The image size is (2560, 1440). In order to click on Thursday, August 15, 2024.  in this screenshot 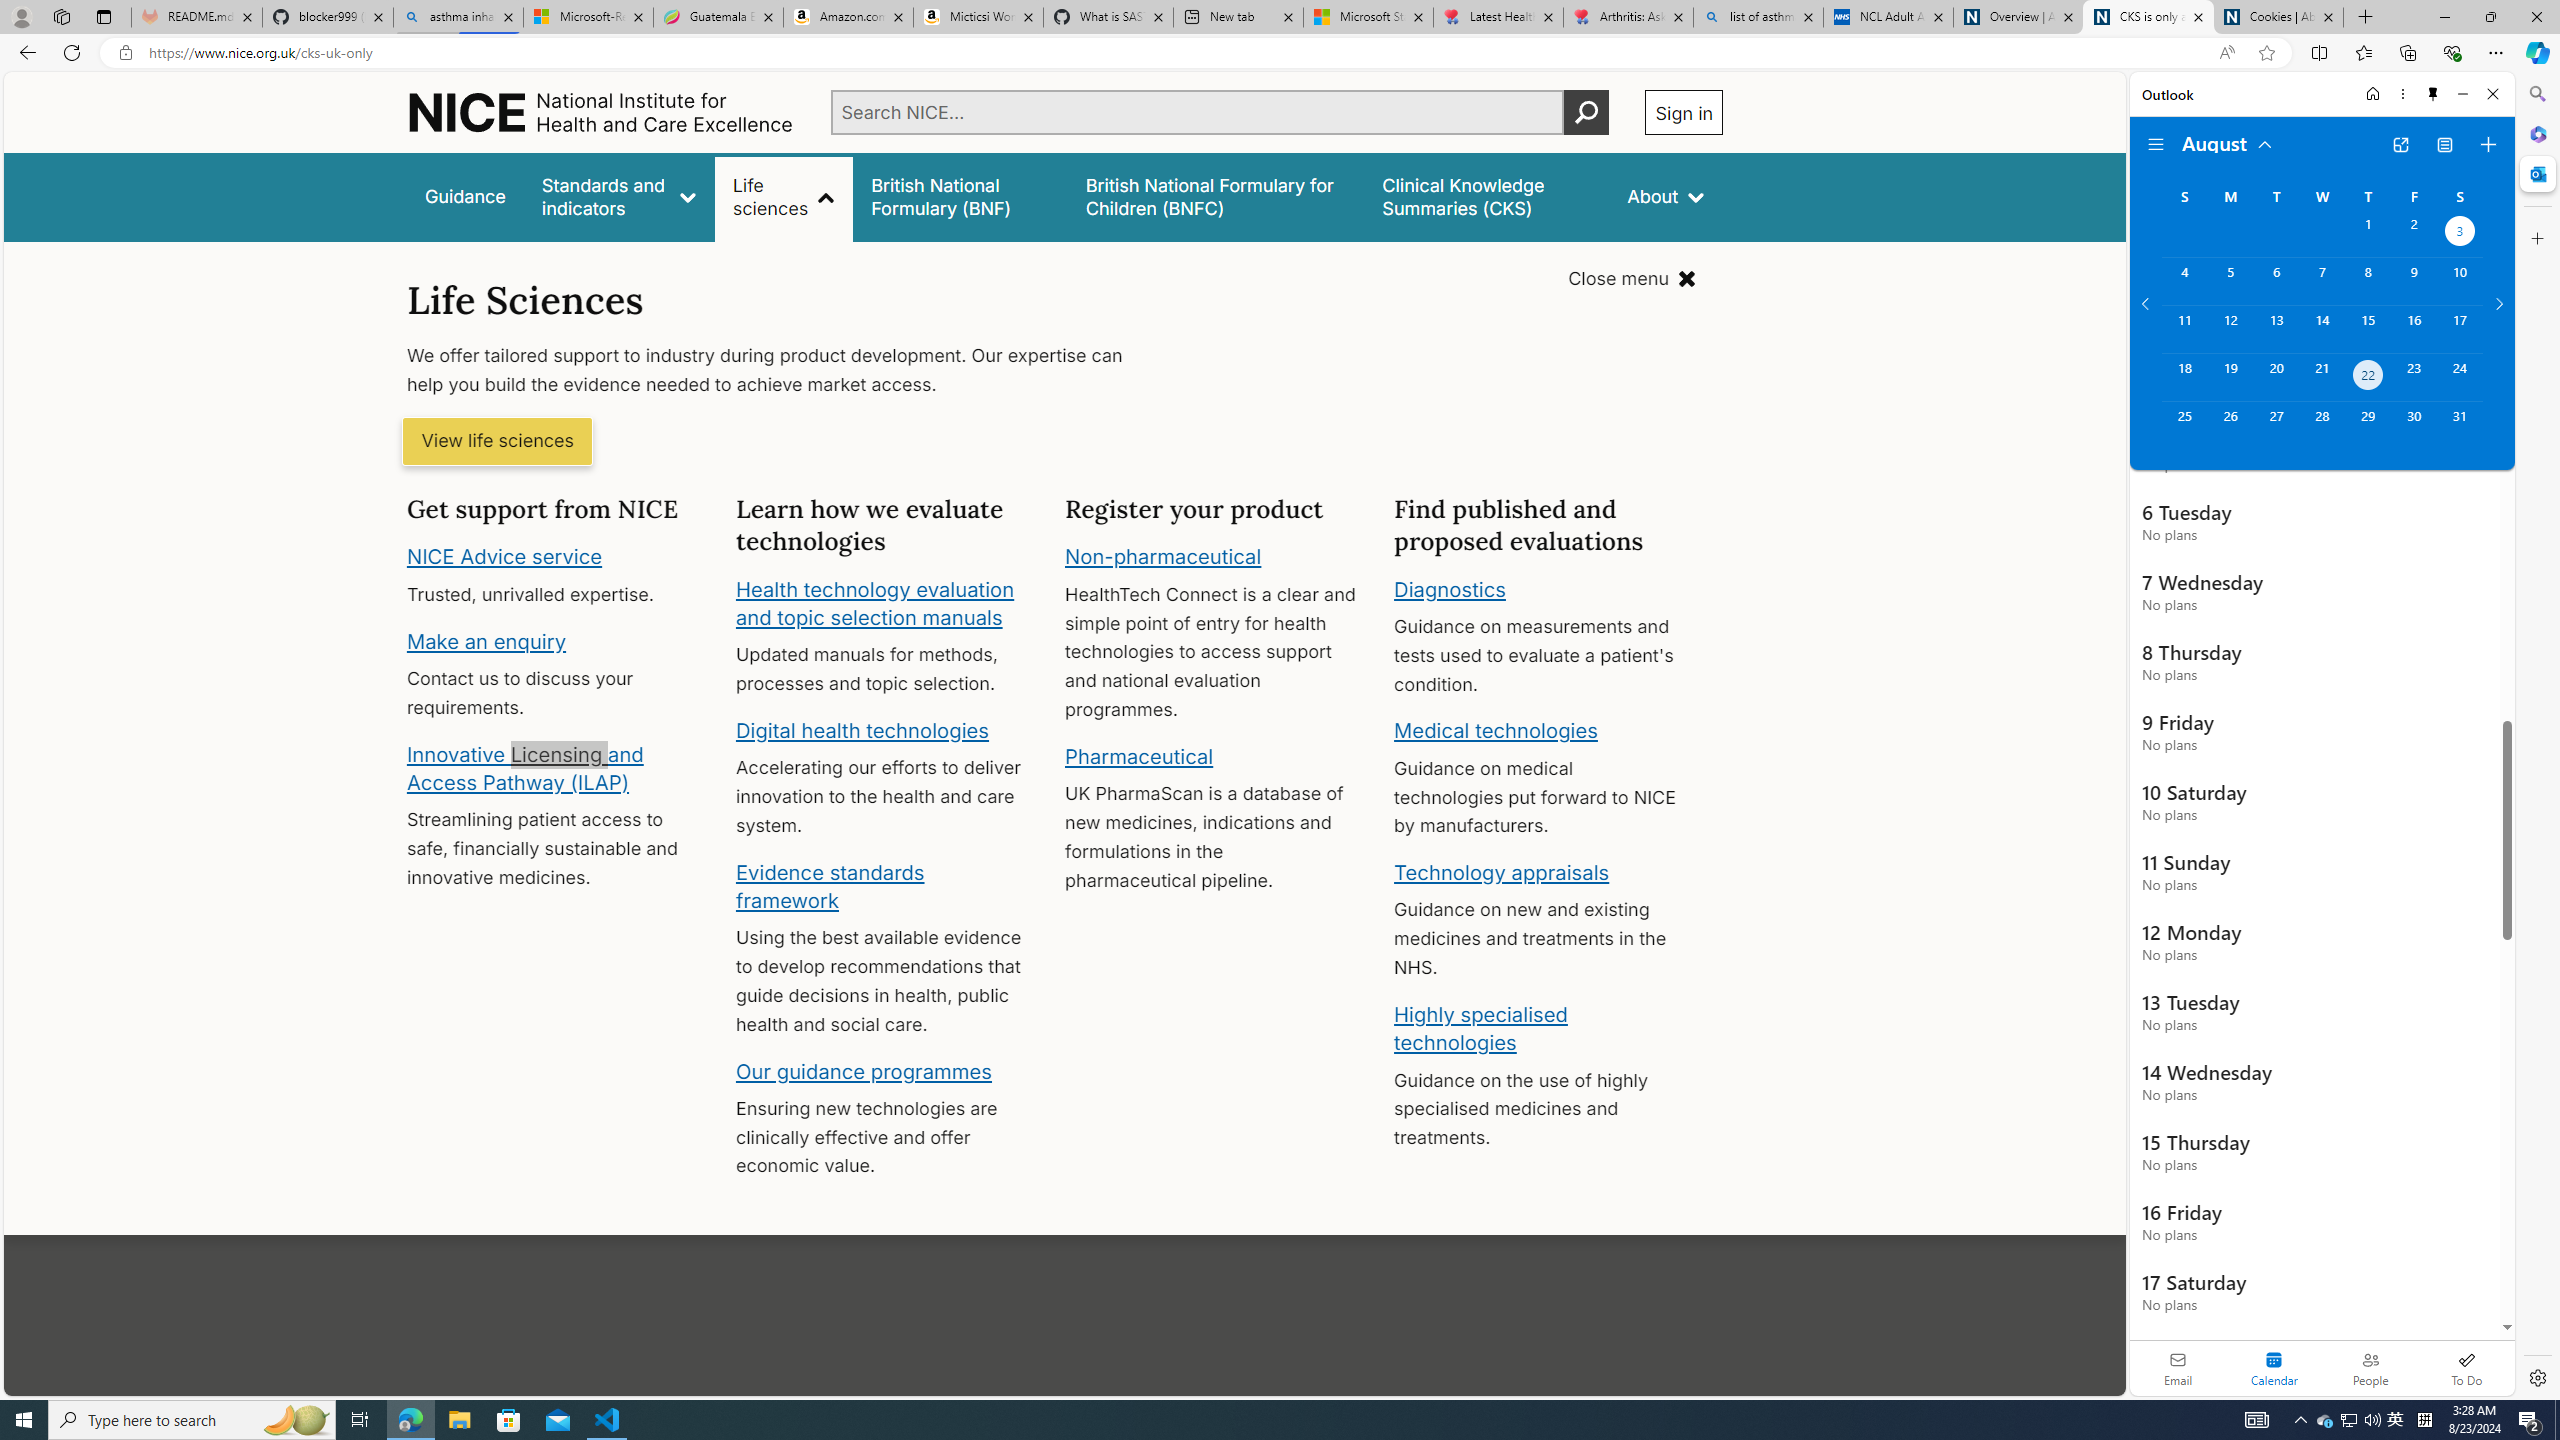, I will do `click(2368, 328)`.